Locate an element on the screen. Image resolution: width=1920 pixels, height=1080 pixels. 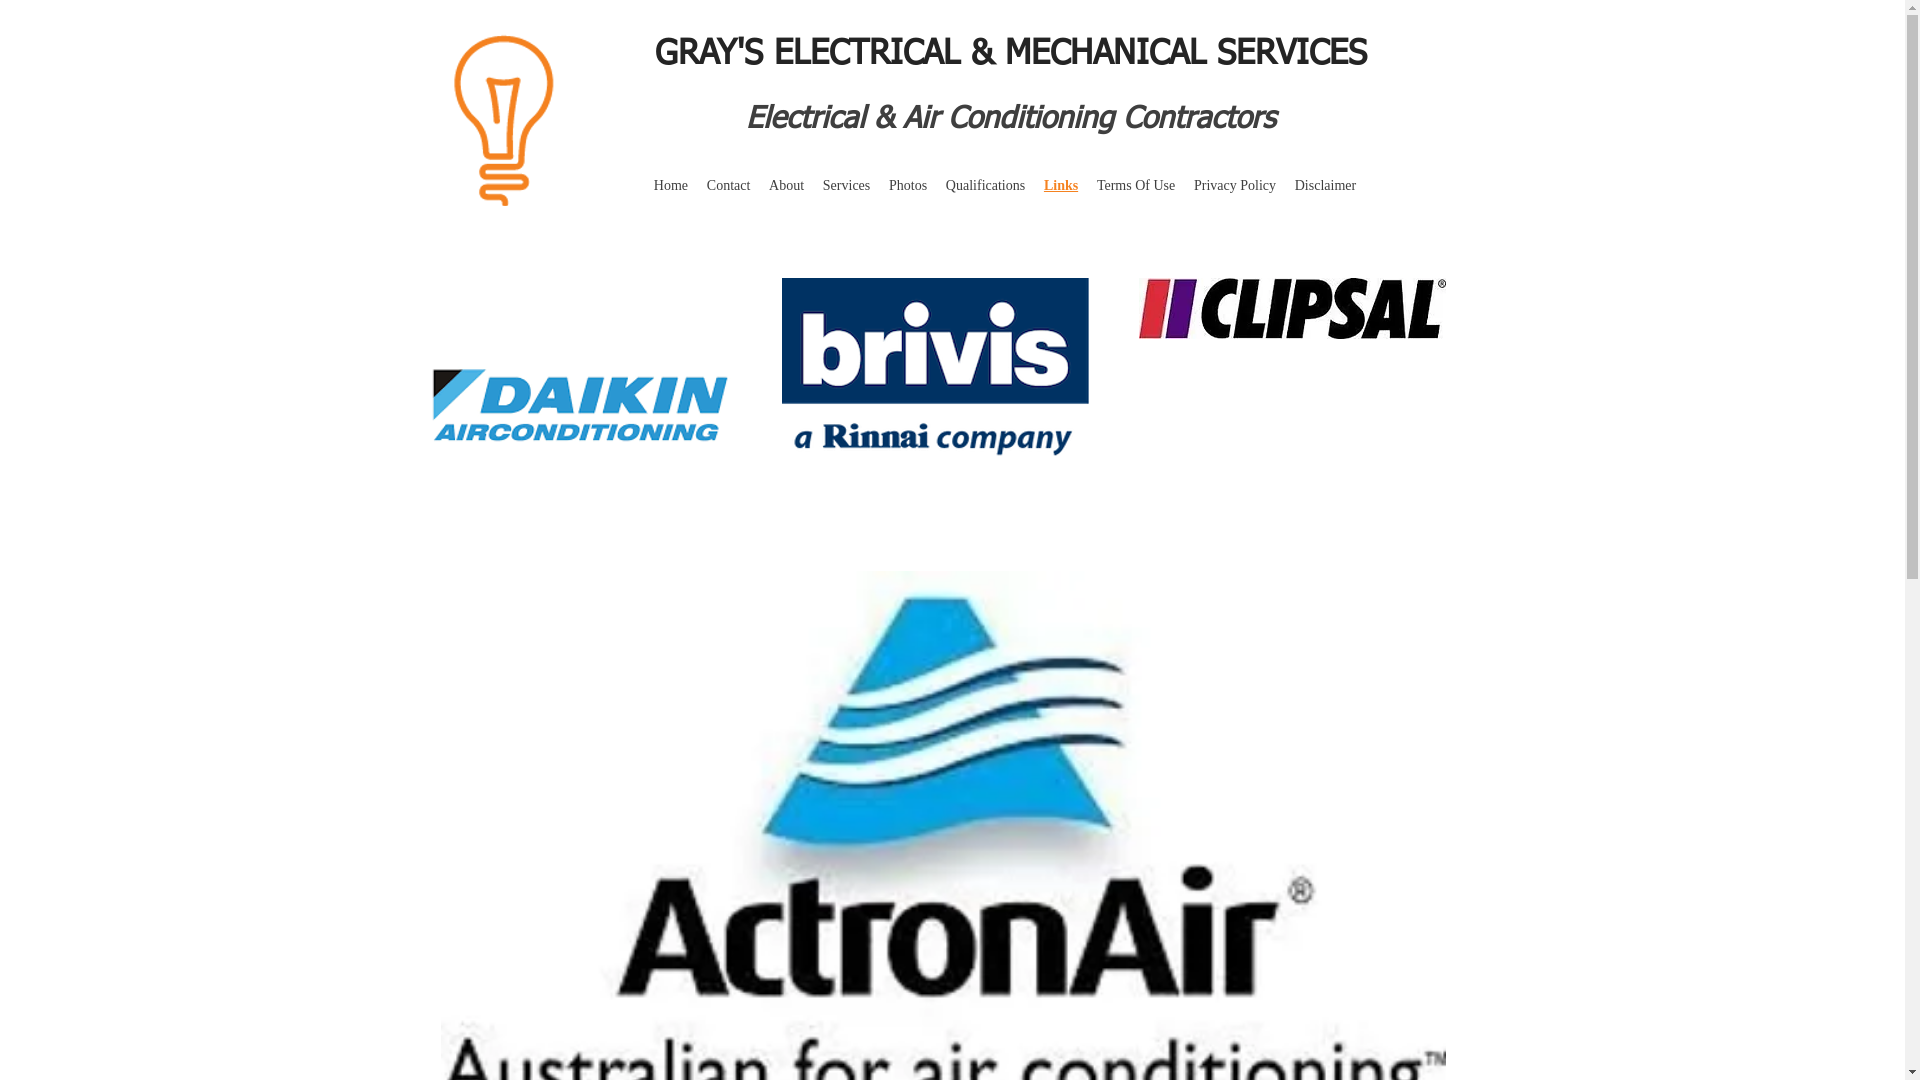
Links is located at coordinates (1062, 186).